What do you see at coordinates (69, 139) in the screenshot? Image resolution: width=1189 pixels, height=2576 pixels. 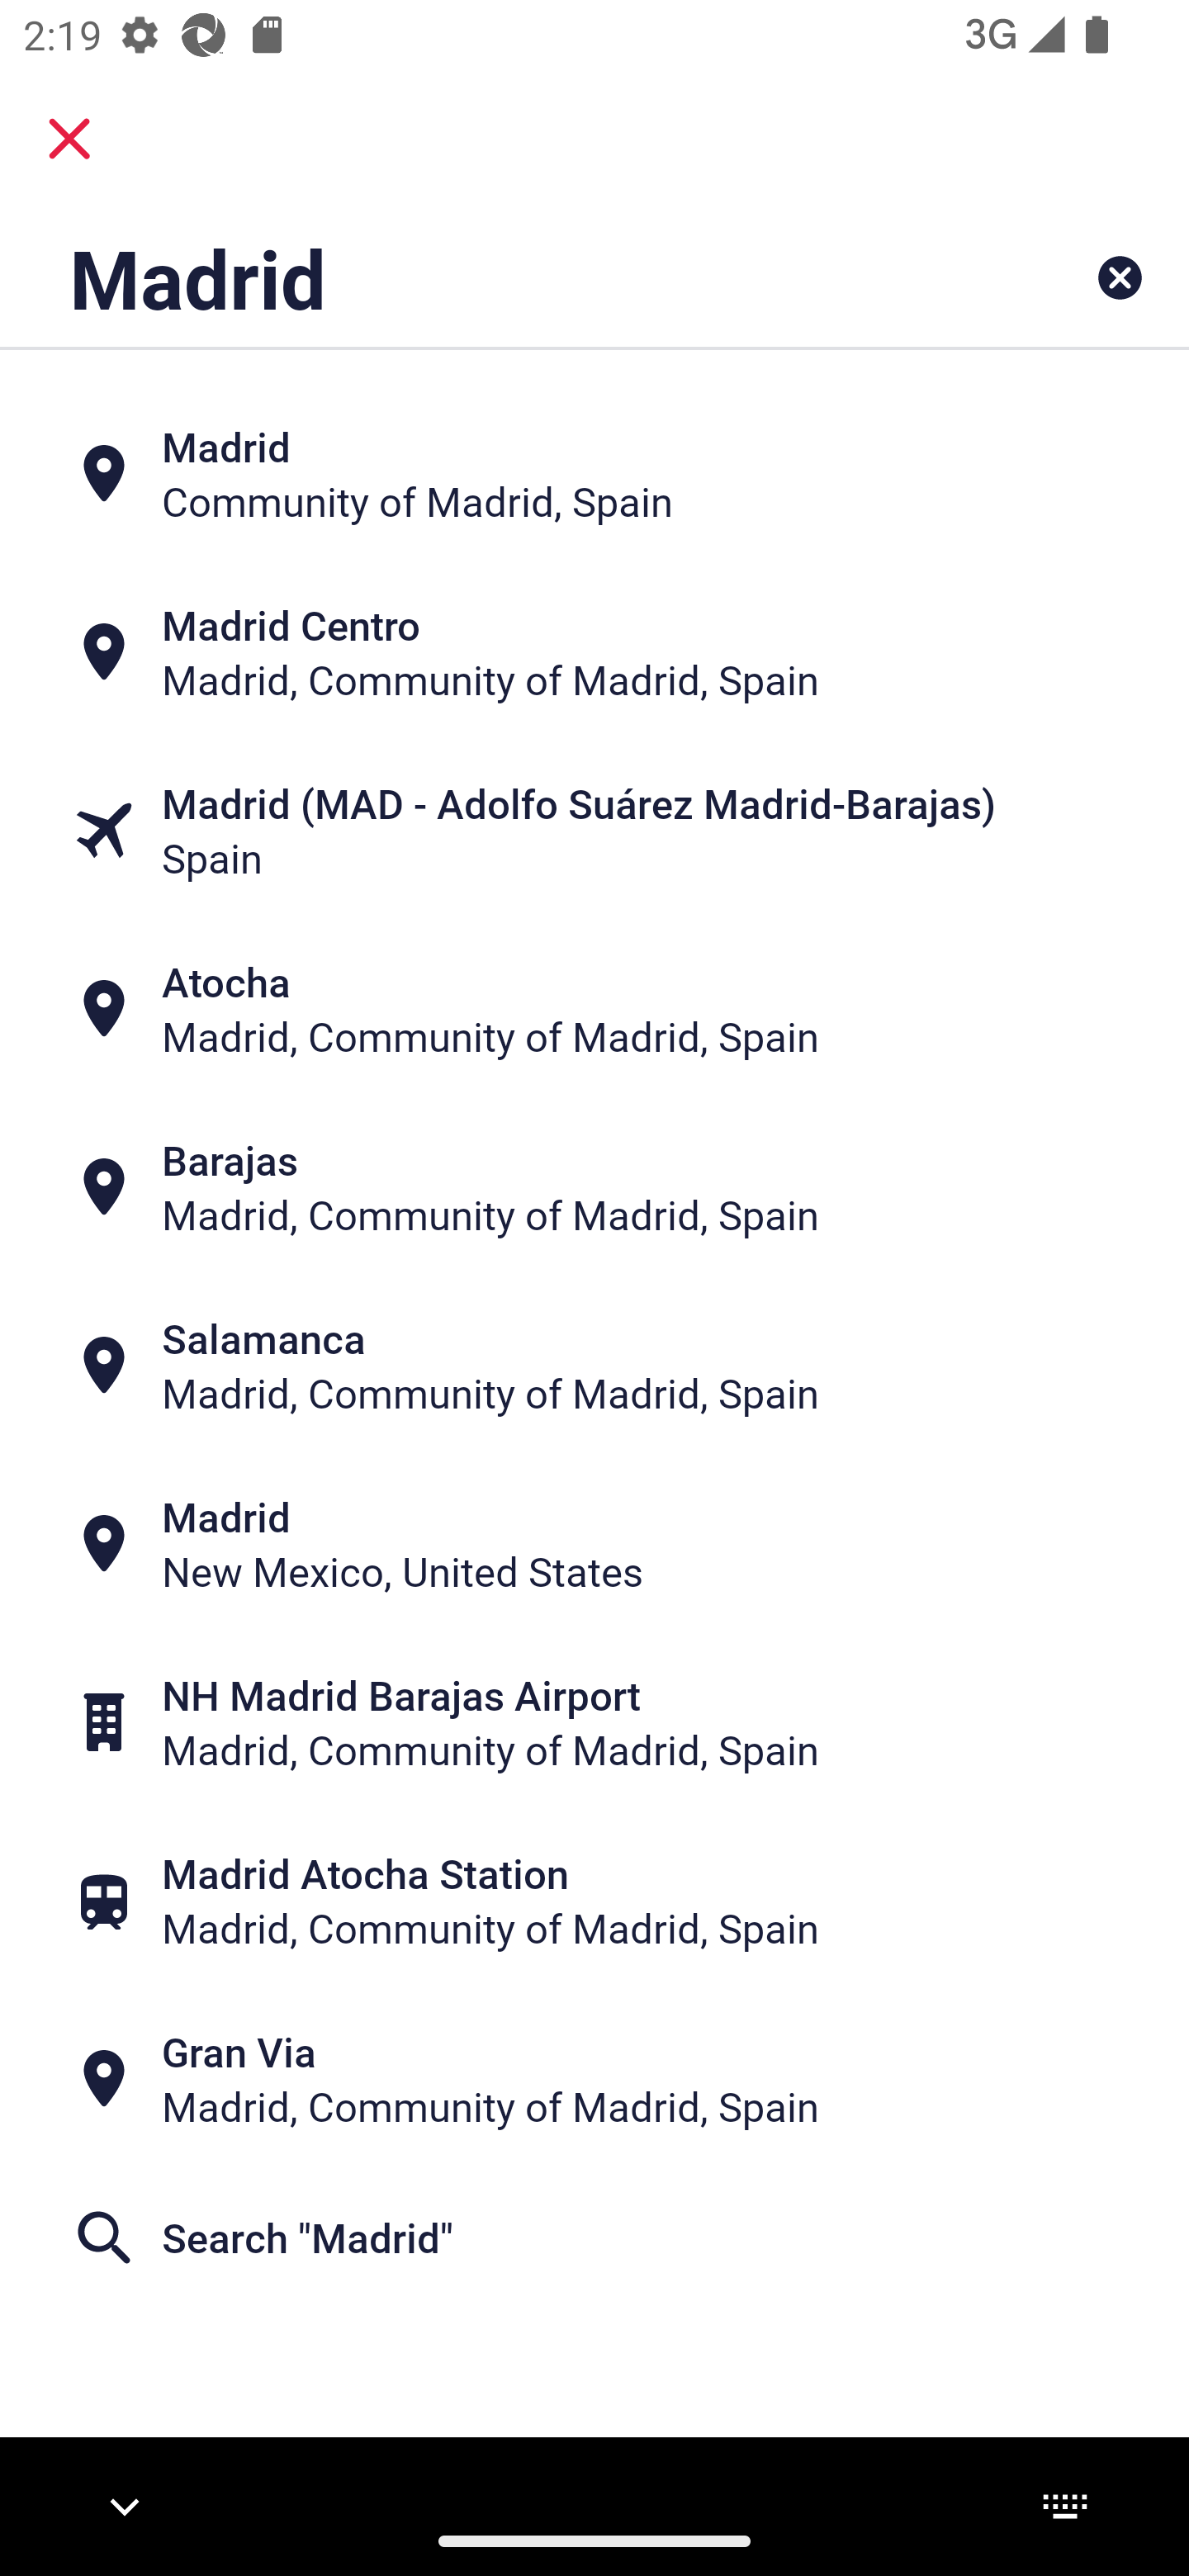 I see `close.` at bounding box center [69, 139].